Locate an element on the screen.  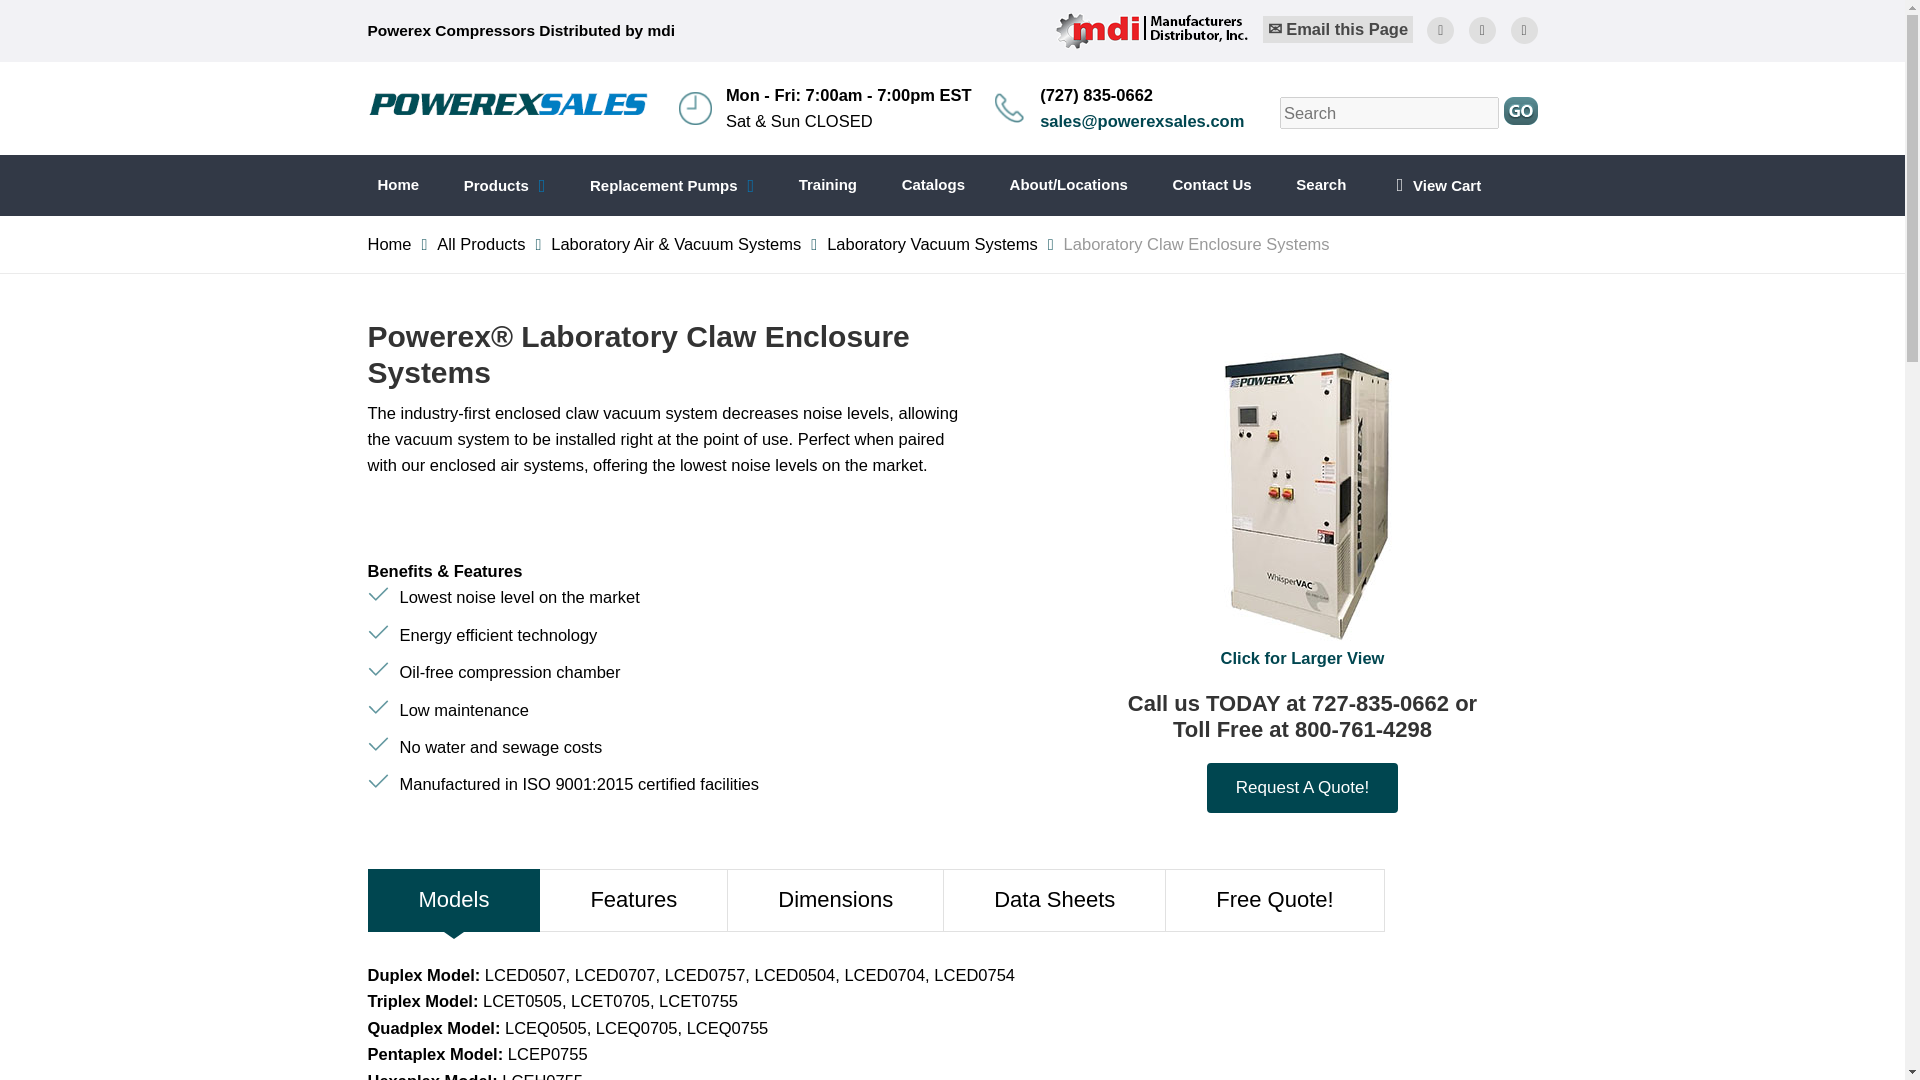
Replacement Pumps is located at coordinates (672, 186).